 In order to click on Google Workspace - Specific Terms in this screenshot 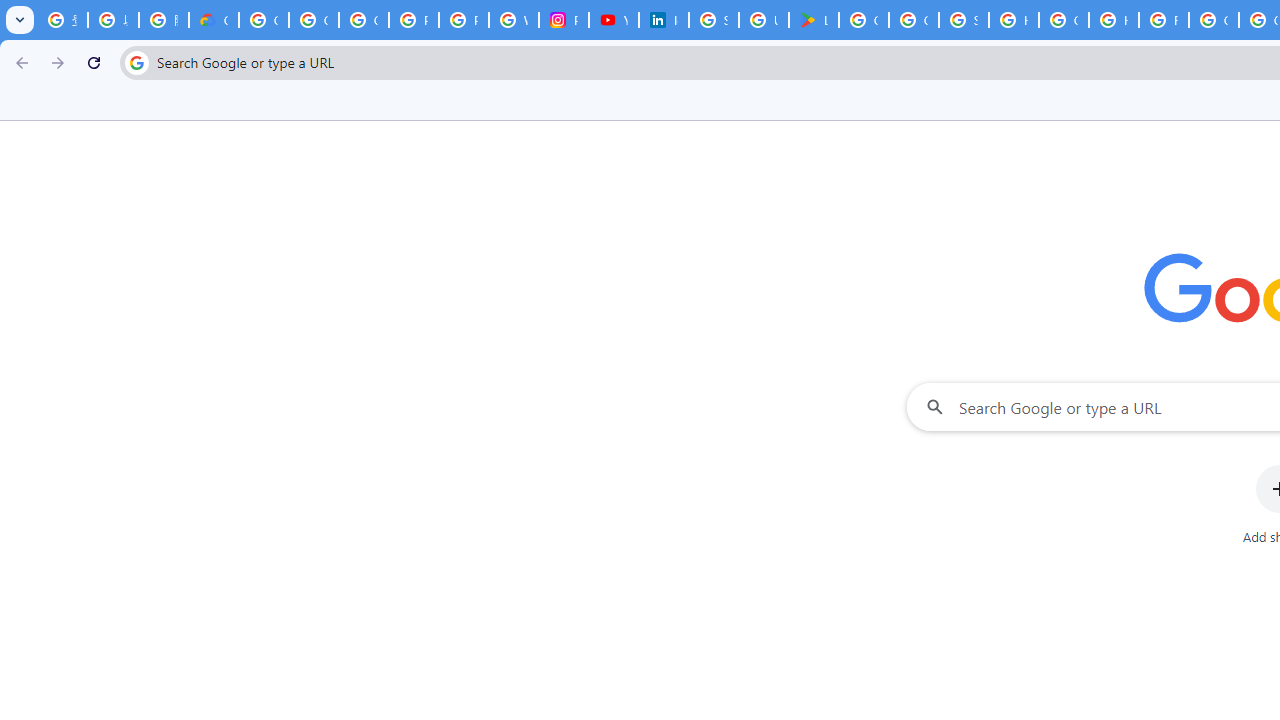, I will do `click(914, 20)`.